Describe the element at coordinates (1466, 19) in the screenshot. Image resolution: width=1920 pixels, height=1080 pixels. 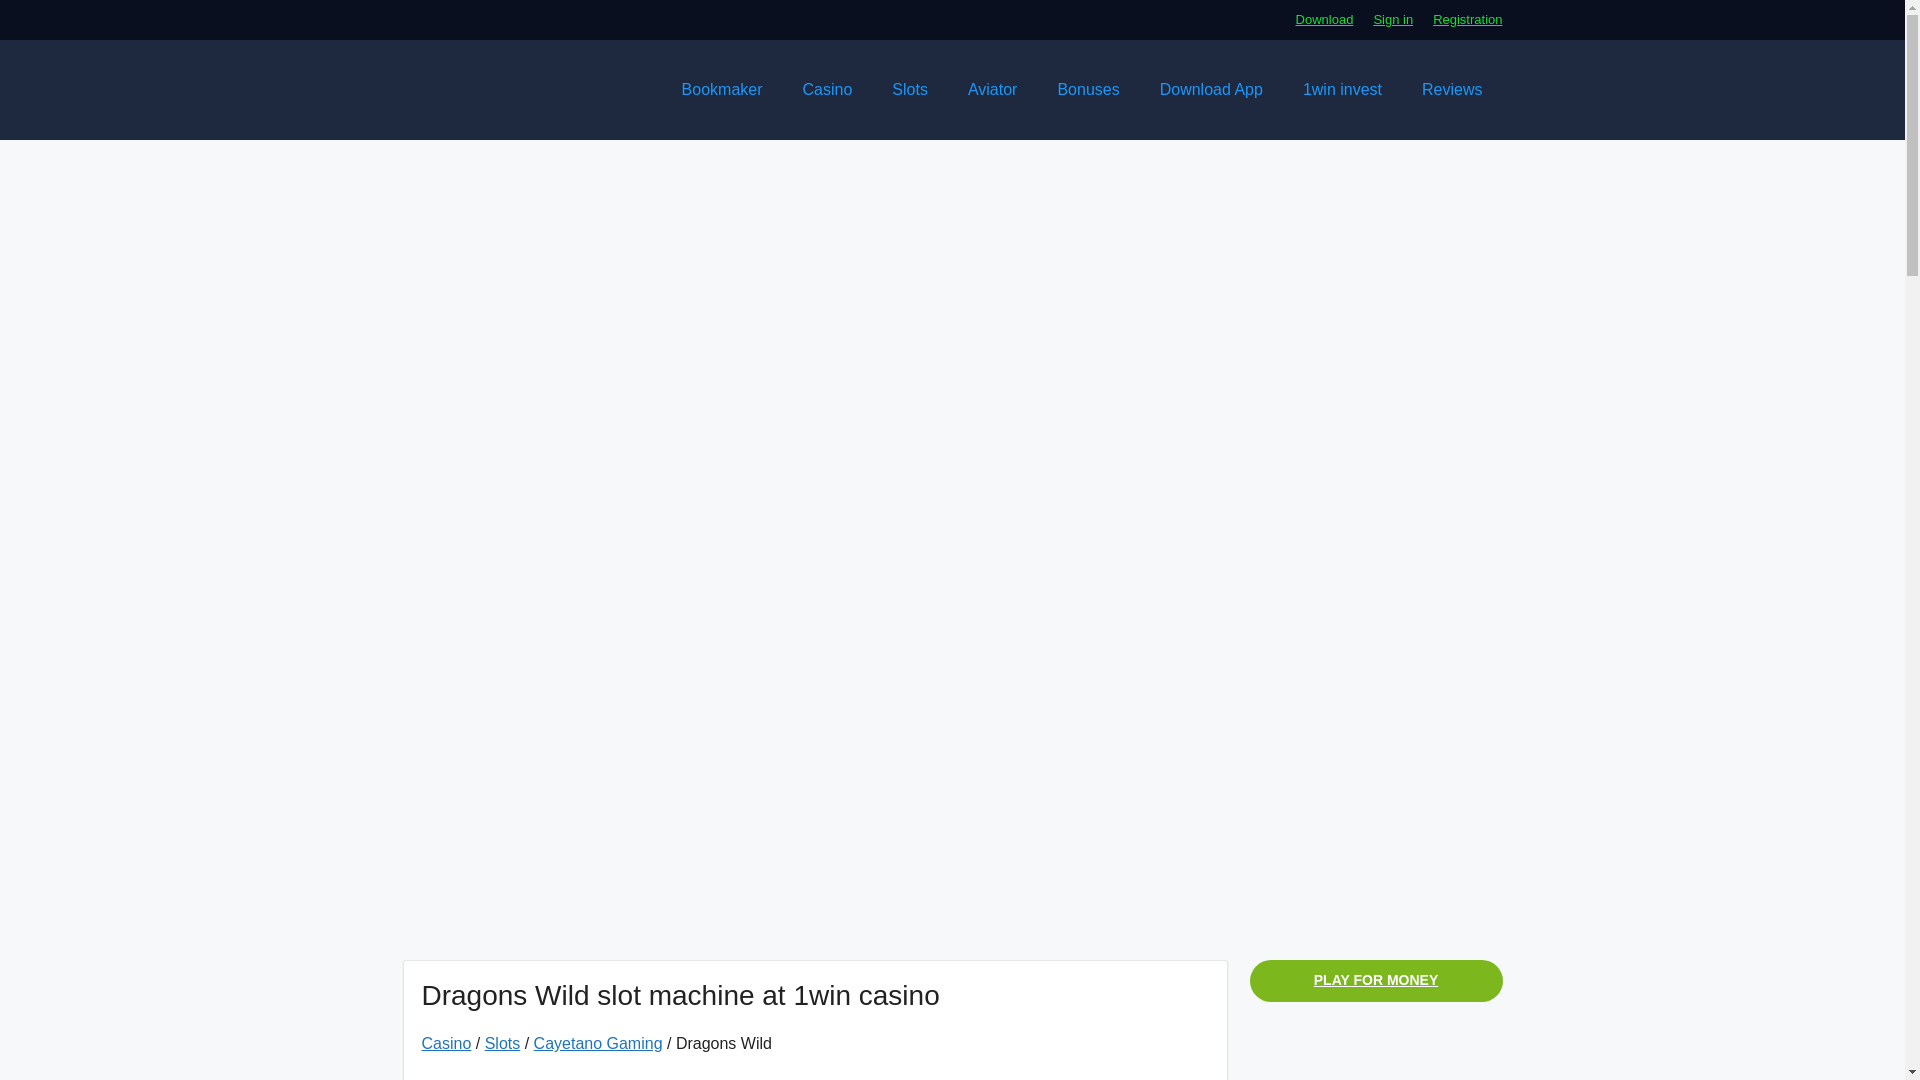
I see `Registration` at that location.